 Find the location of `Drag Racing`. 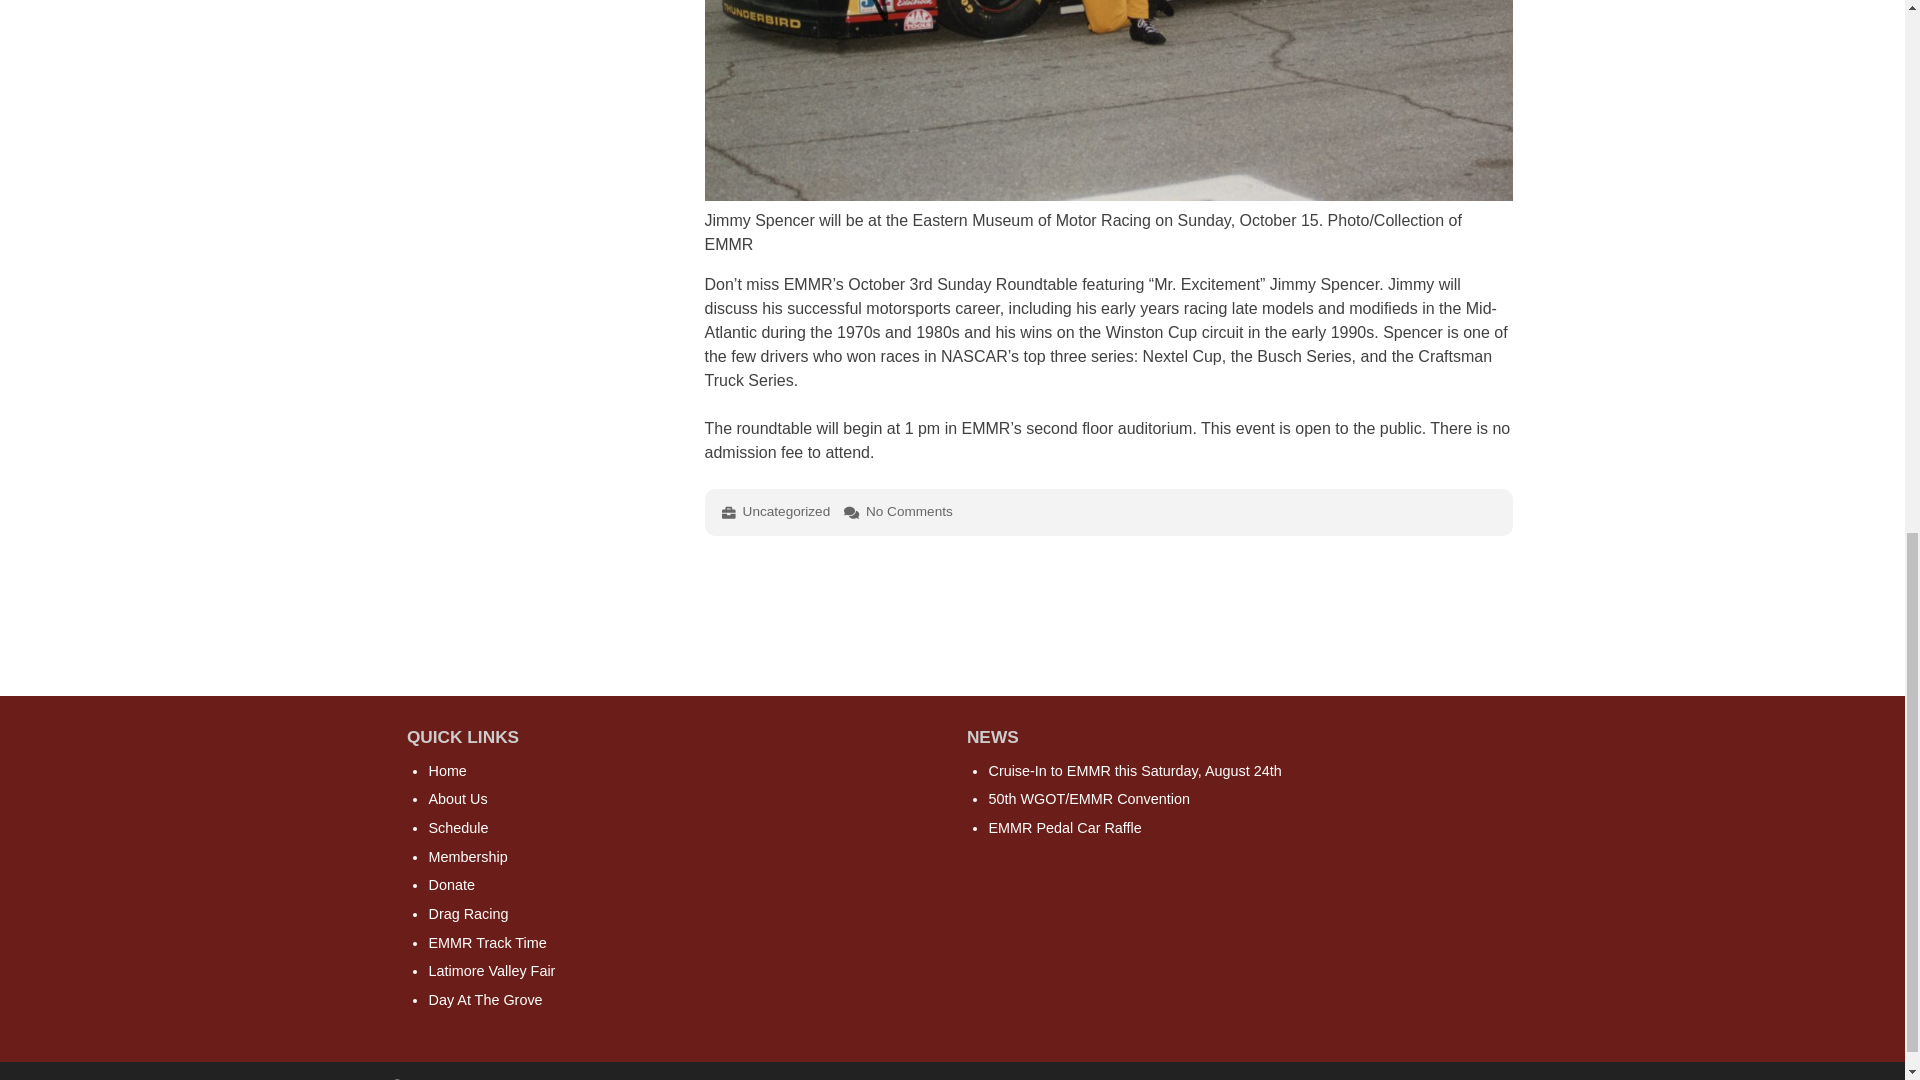

Drag Racing is located at coordinates (468, 914).